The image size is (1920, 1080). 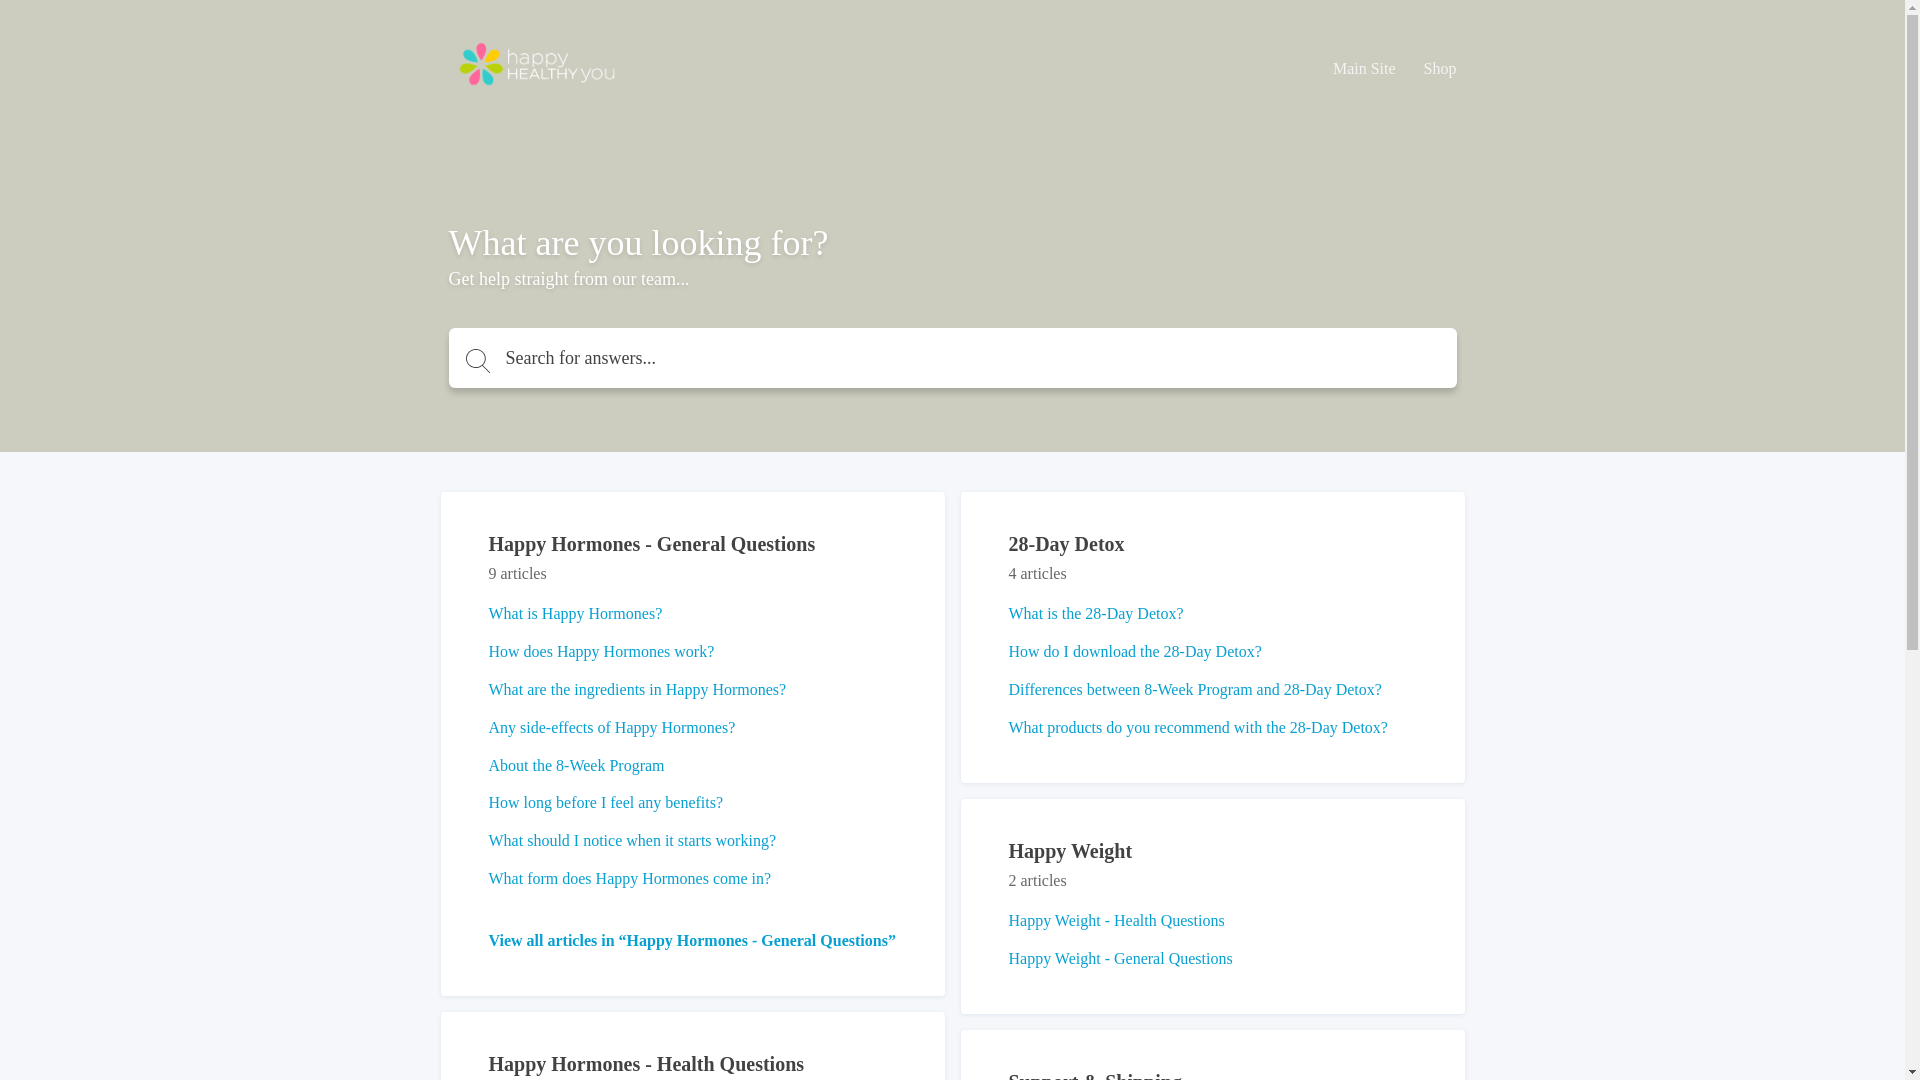 What do you see at coordinates (601, 652) in the screenshot?
I see `How does Happy Hormones work?` at bounding box center [601, 652].